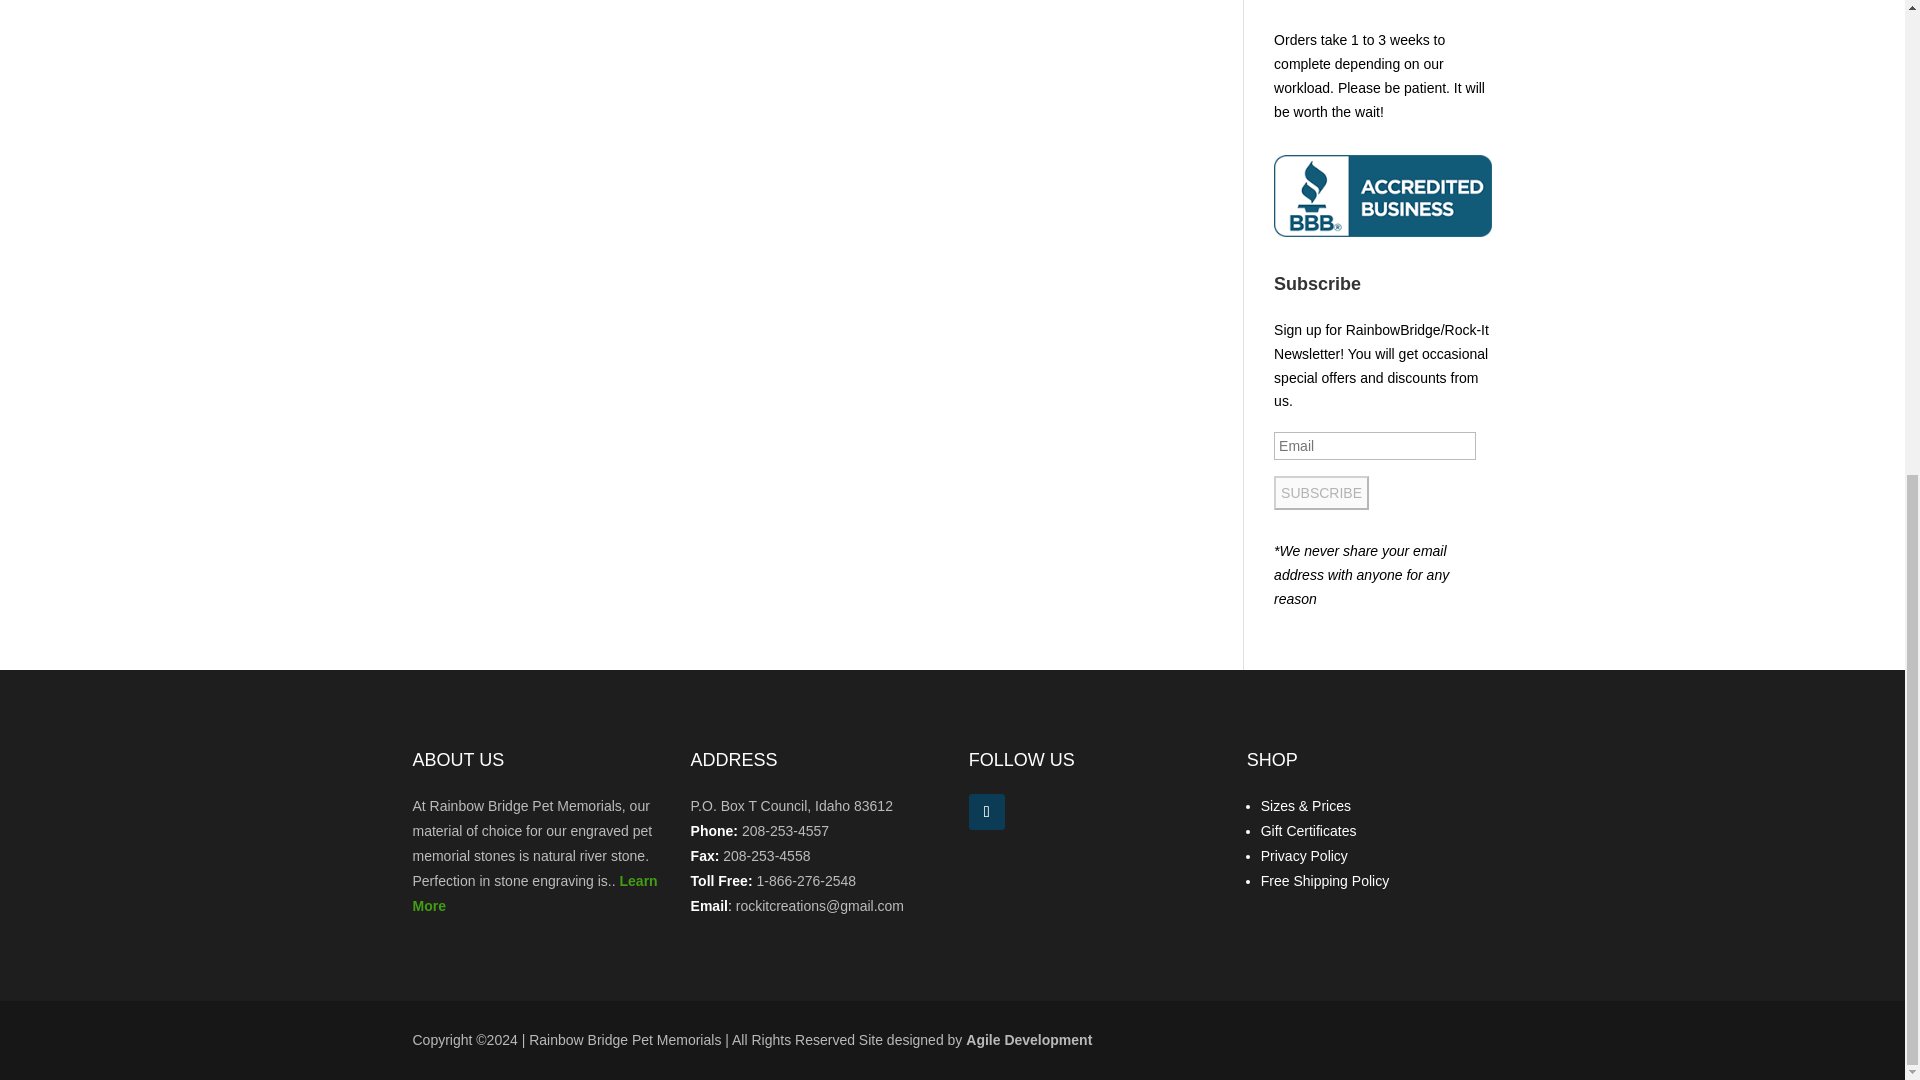  What do you see at coordinates (1321, 492) in the screenshot?
I see `Subscribe` at bounding box center [1321, 492].